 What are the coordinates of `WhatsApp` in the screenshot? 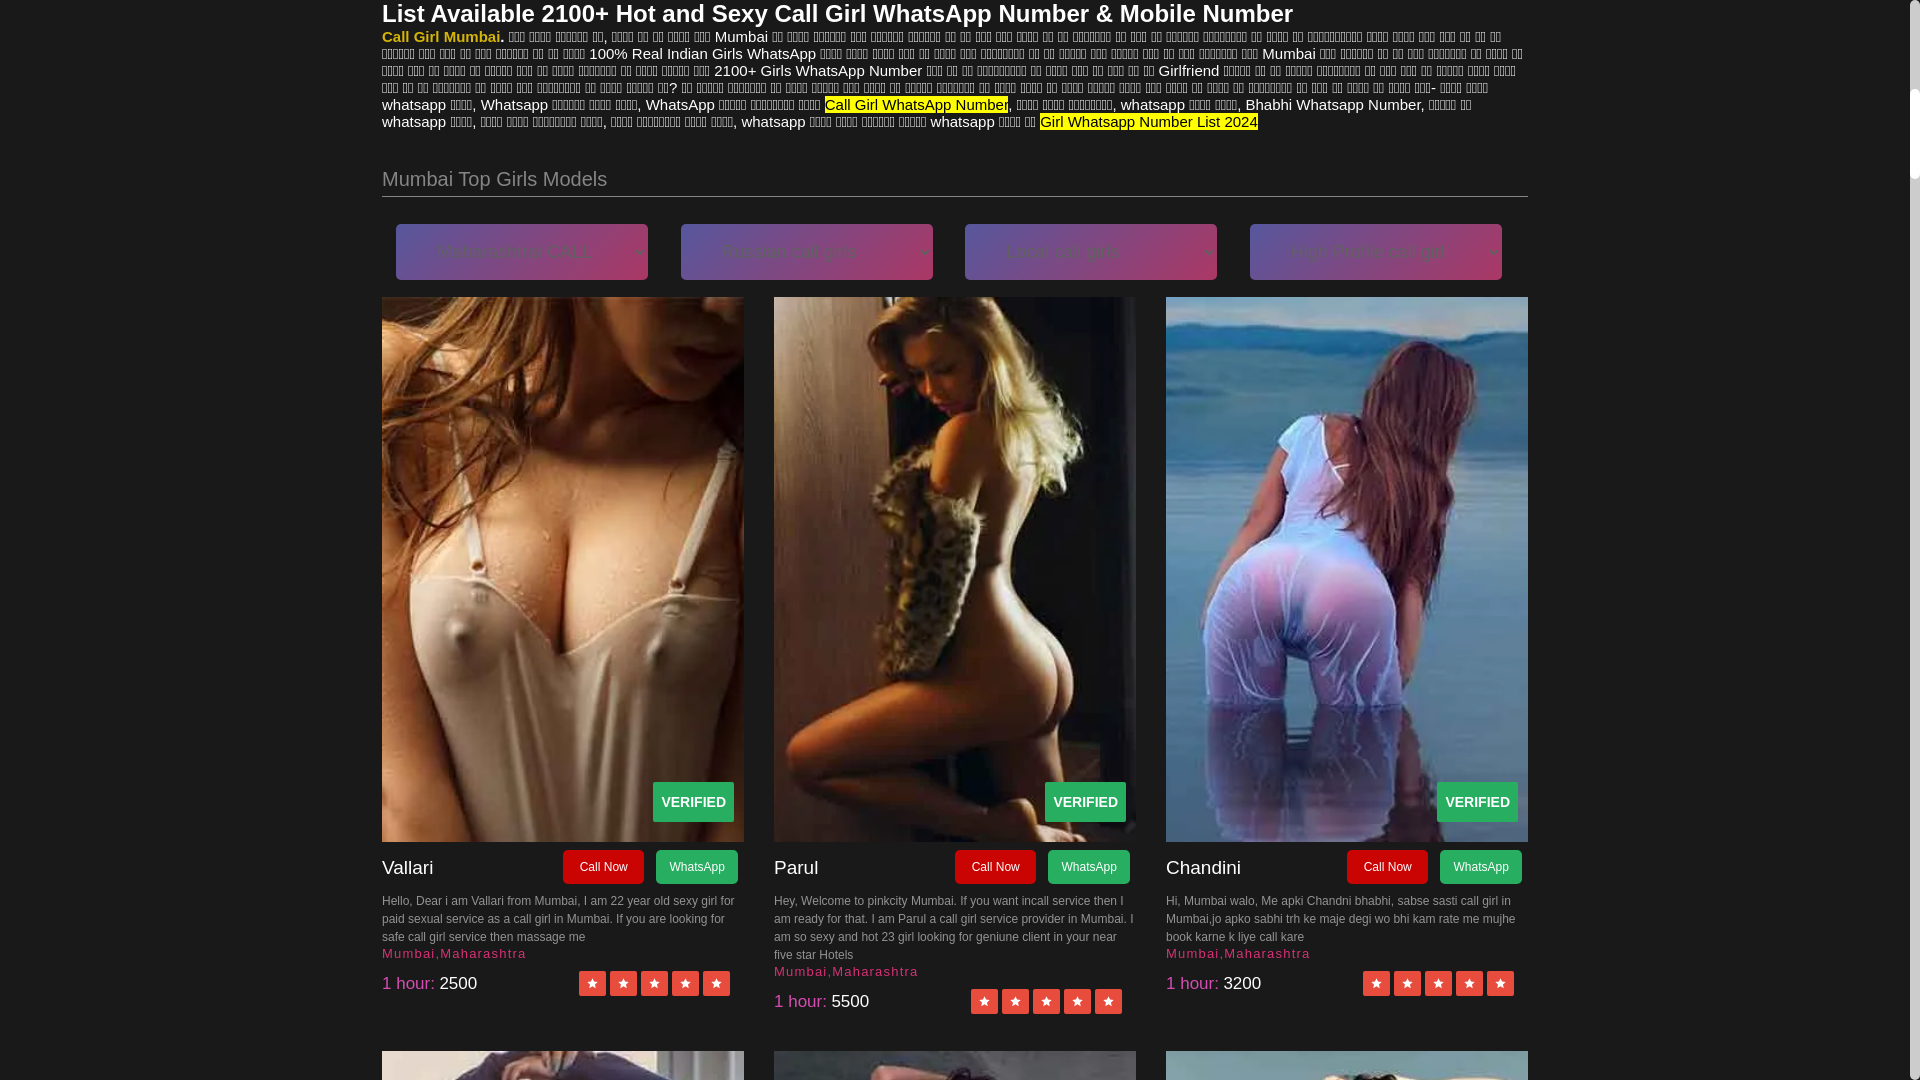 It's located at (1088, 866).